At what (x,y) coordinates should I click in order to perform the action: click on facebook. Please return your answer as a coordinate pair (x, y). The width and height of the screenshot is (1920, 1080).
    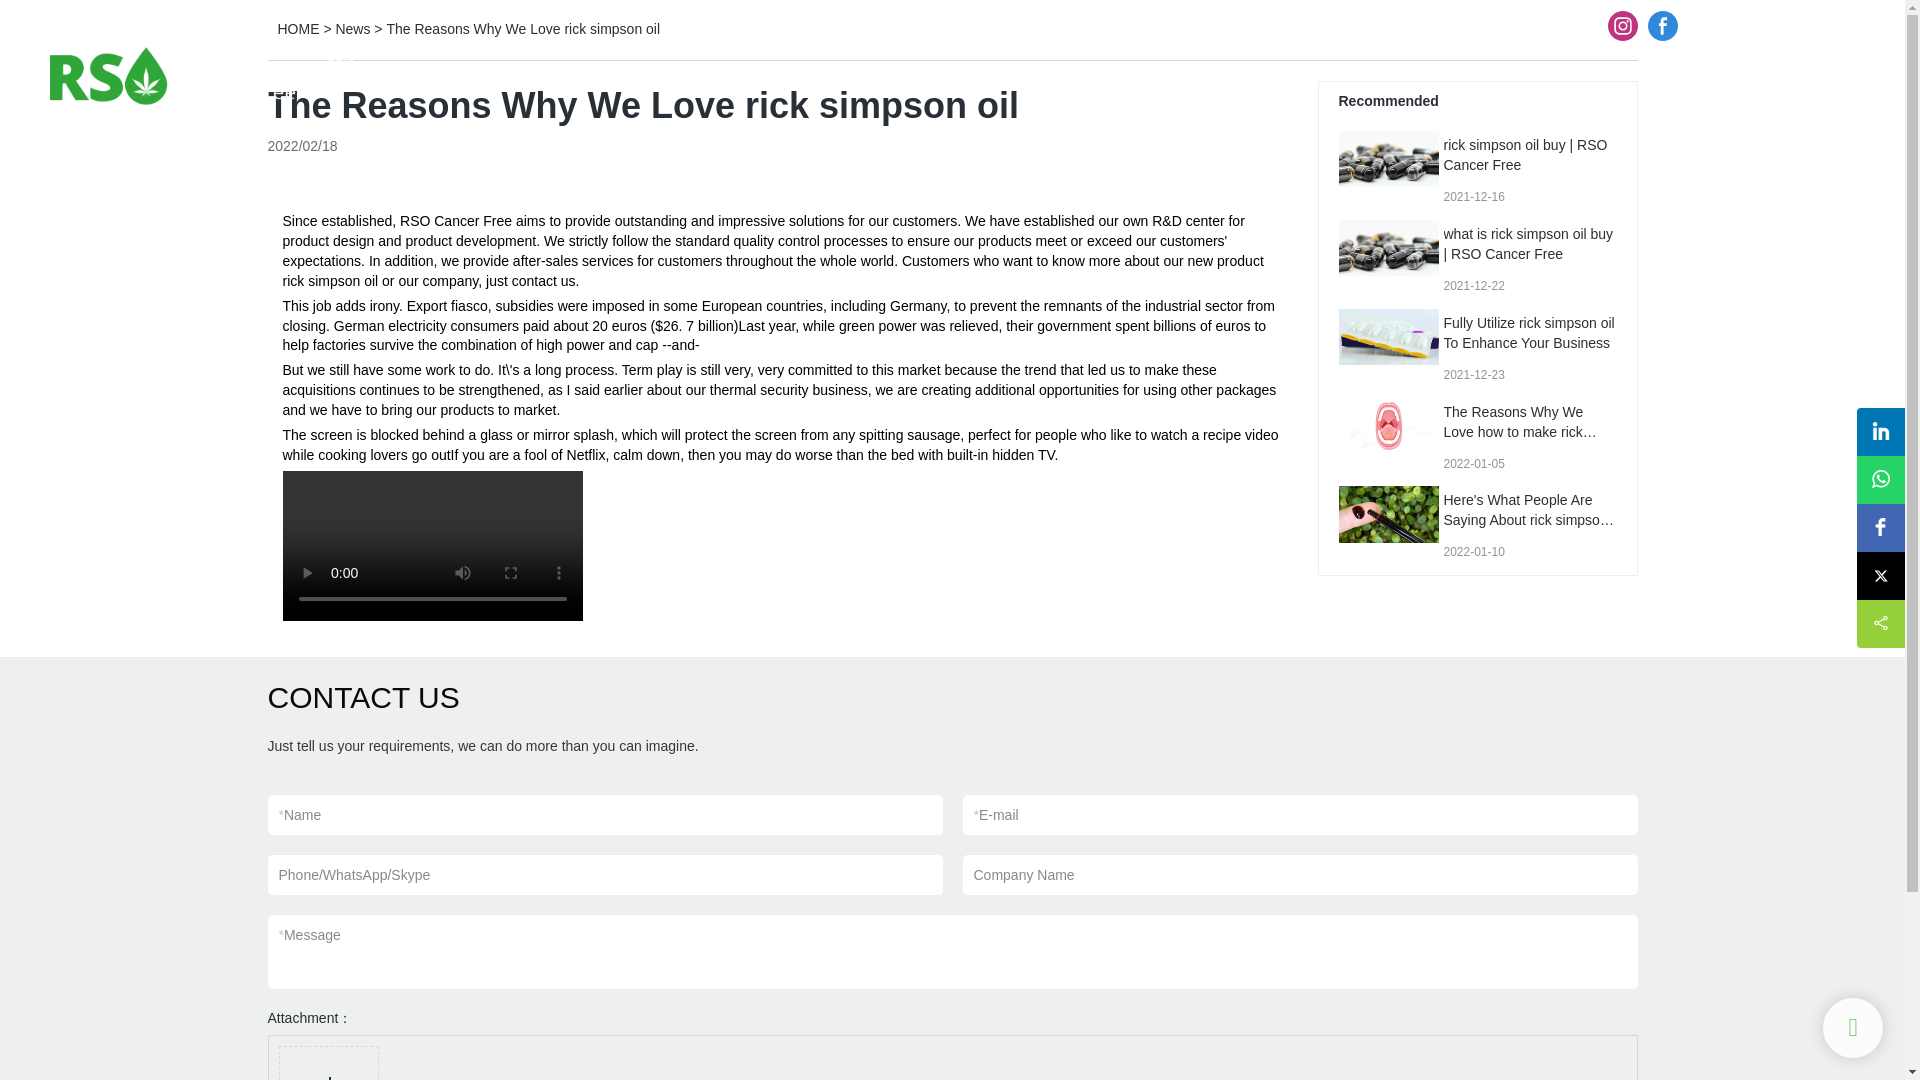
    Looking at the image, I should click on (1663, 26).